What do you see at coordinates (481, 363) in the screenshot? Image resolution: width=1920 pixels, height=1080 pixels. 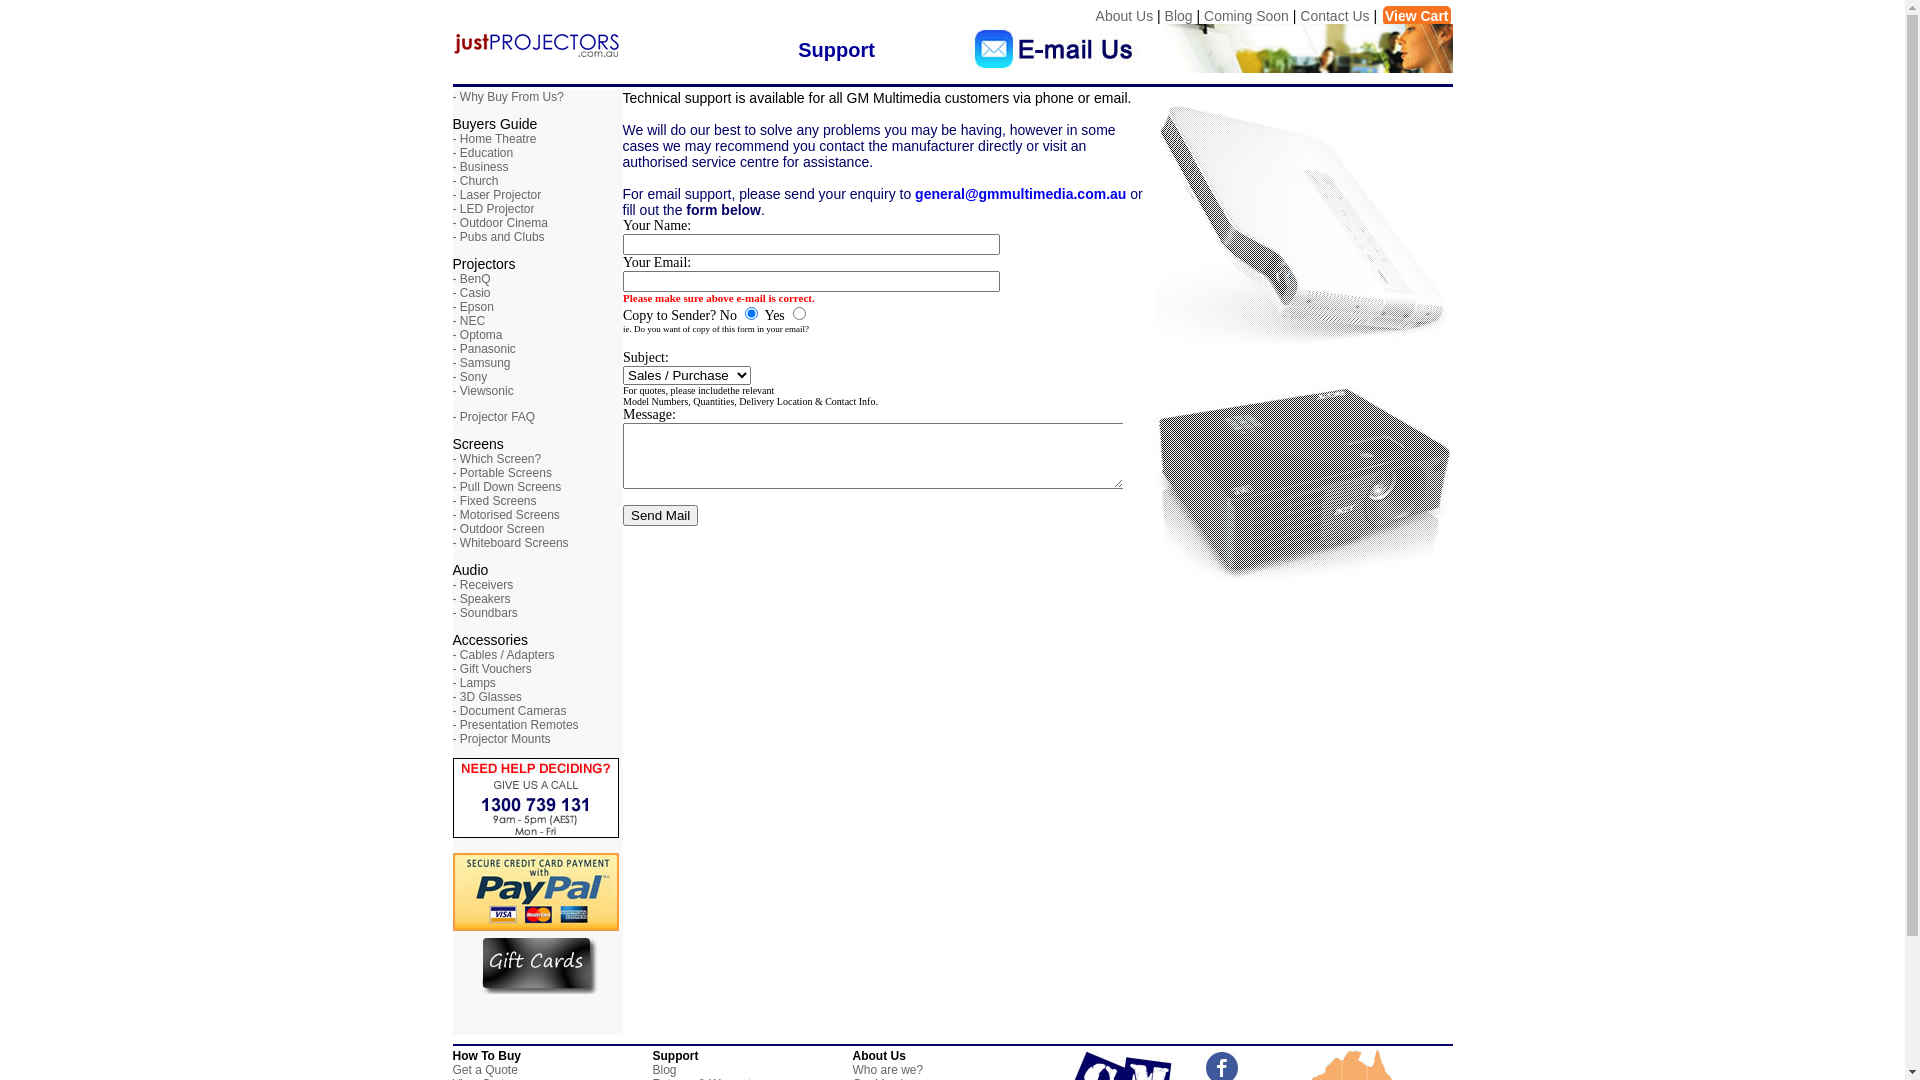 I see `- Samsung` at bounding box center [481, 363].